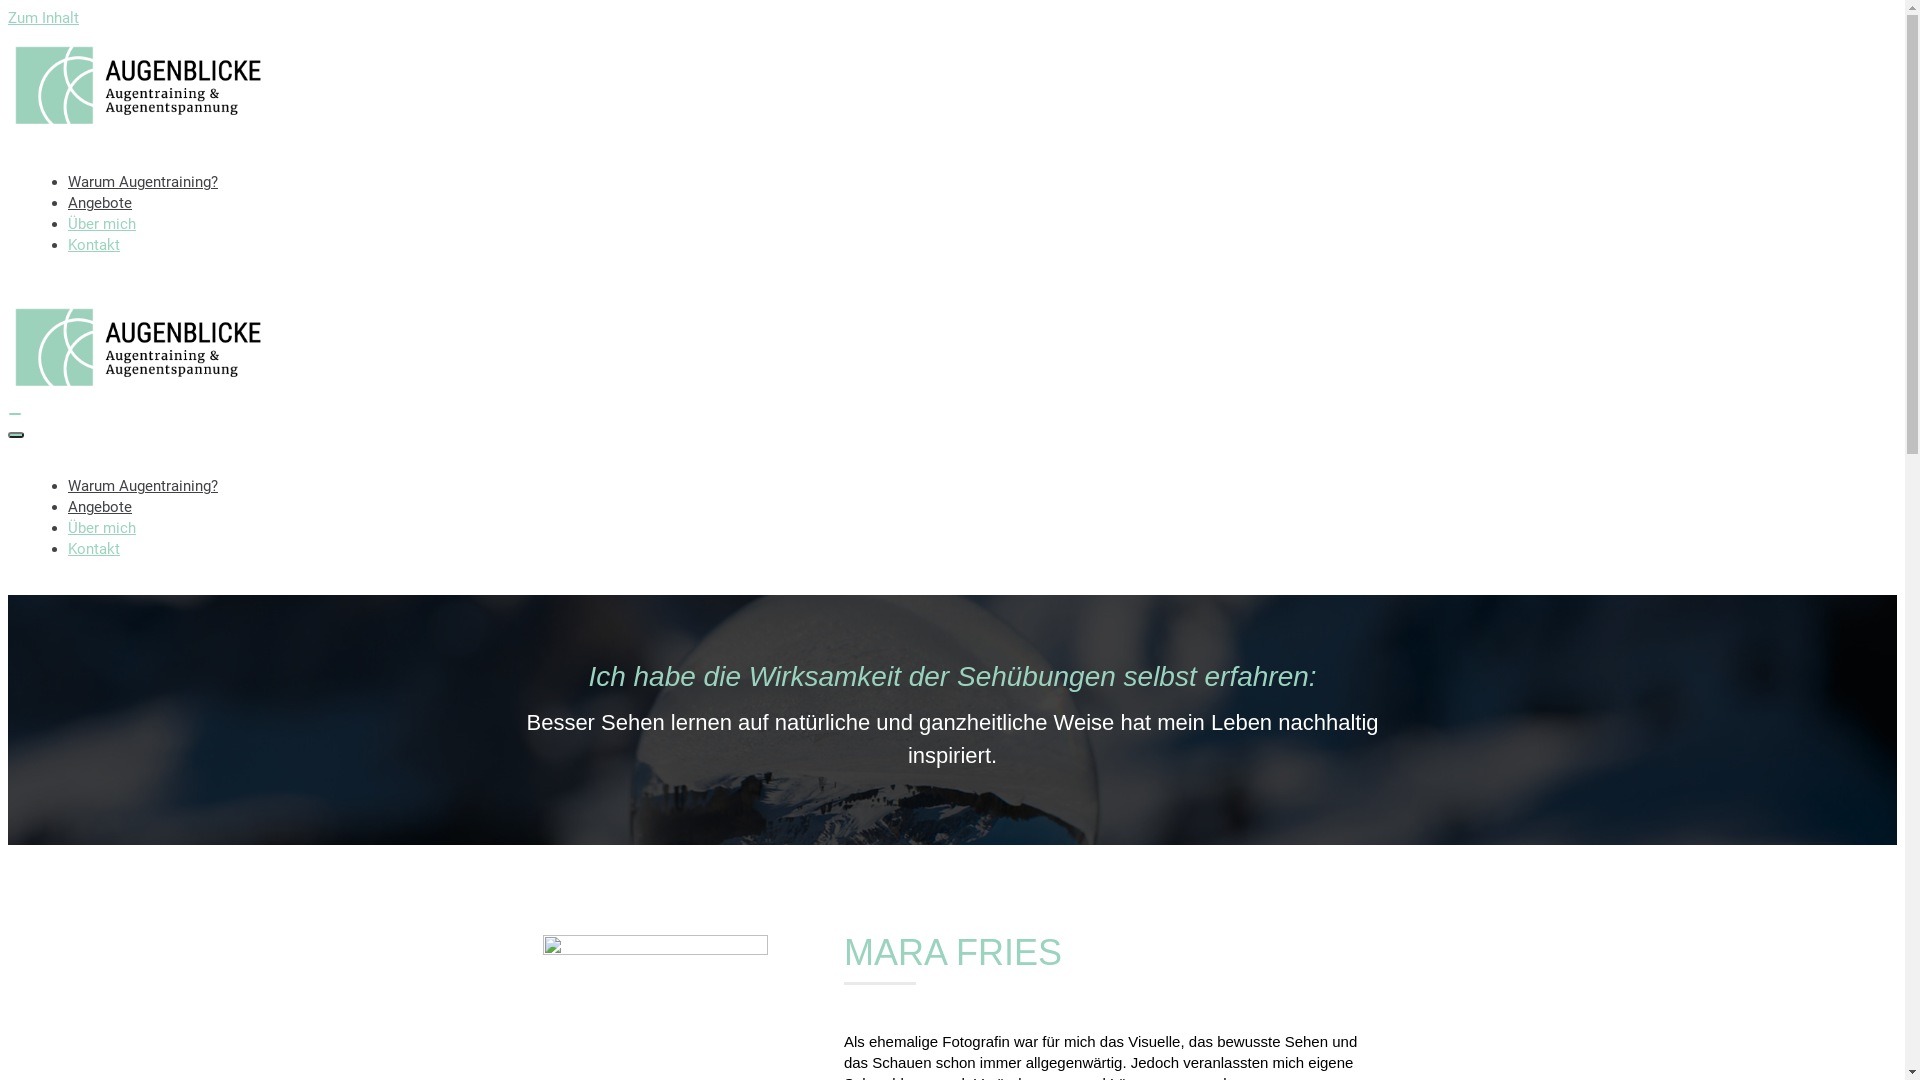 The width and height of the screenshot is (1920, 1080). What do you see at coordinates (44, 18) in the screenshot?
I see `Zum Inhalt` at bounding box center [44, 18].